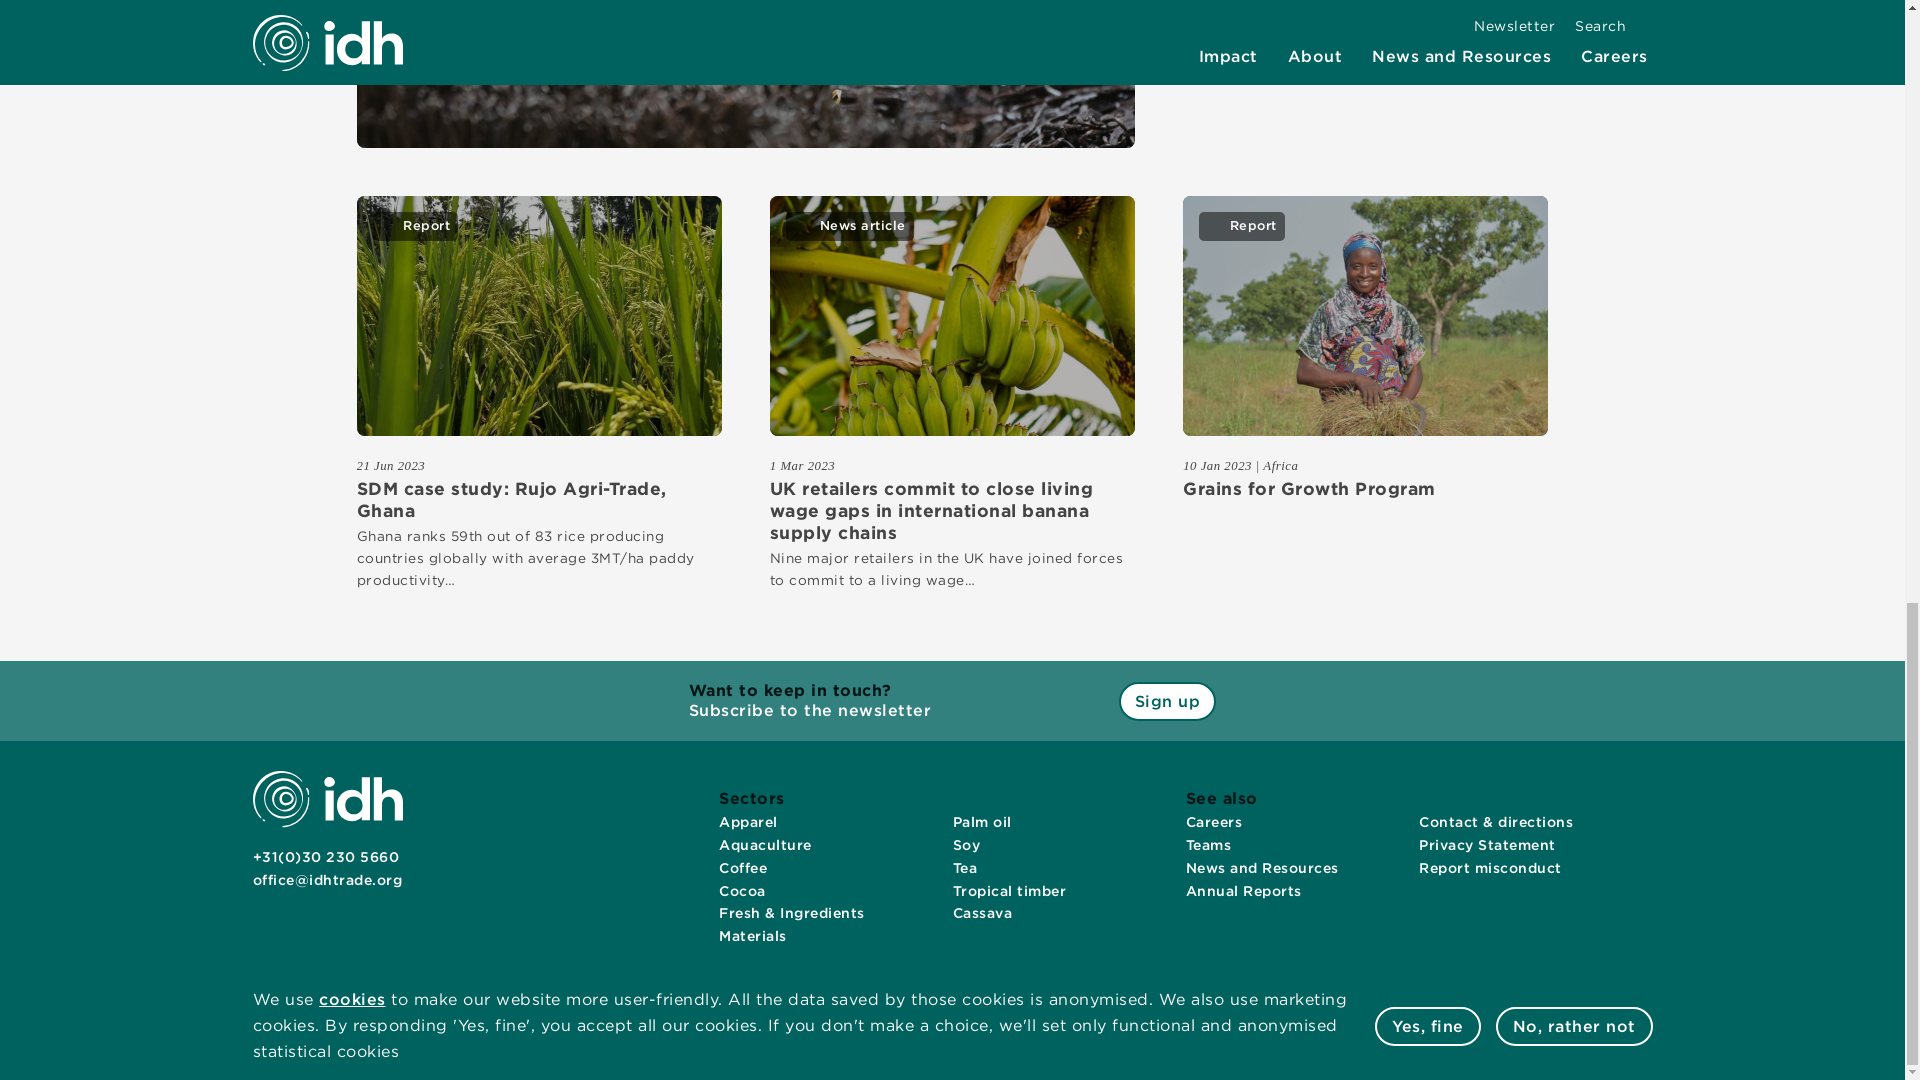 This screenshot has width=1920, height=1080. I want to click on LinkedIn, so click(264, 920).